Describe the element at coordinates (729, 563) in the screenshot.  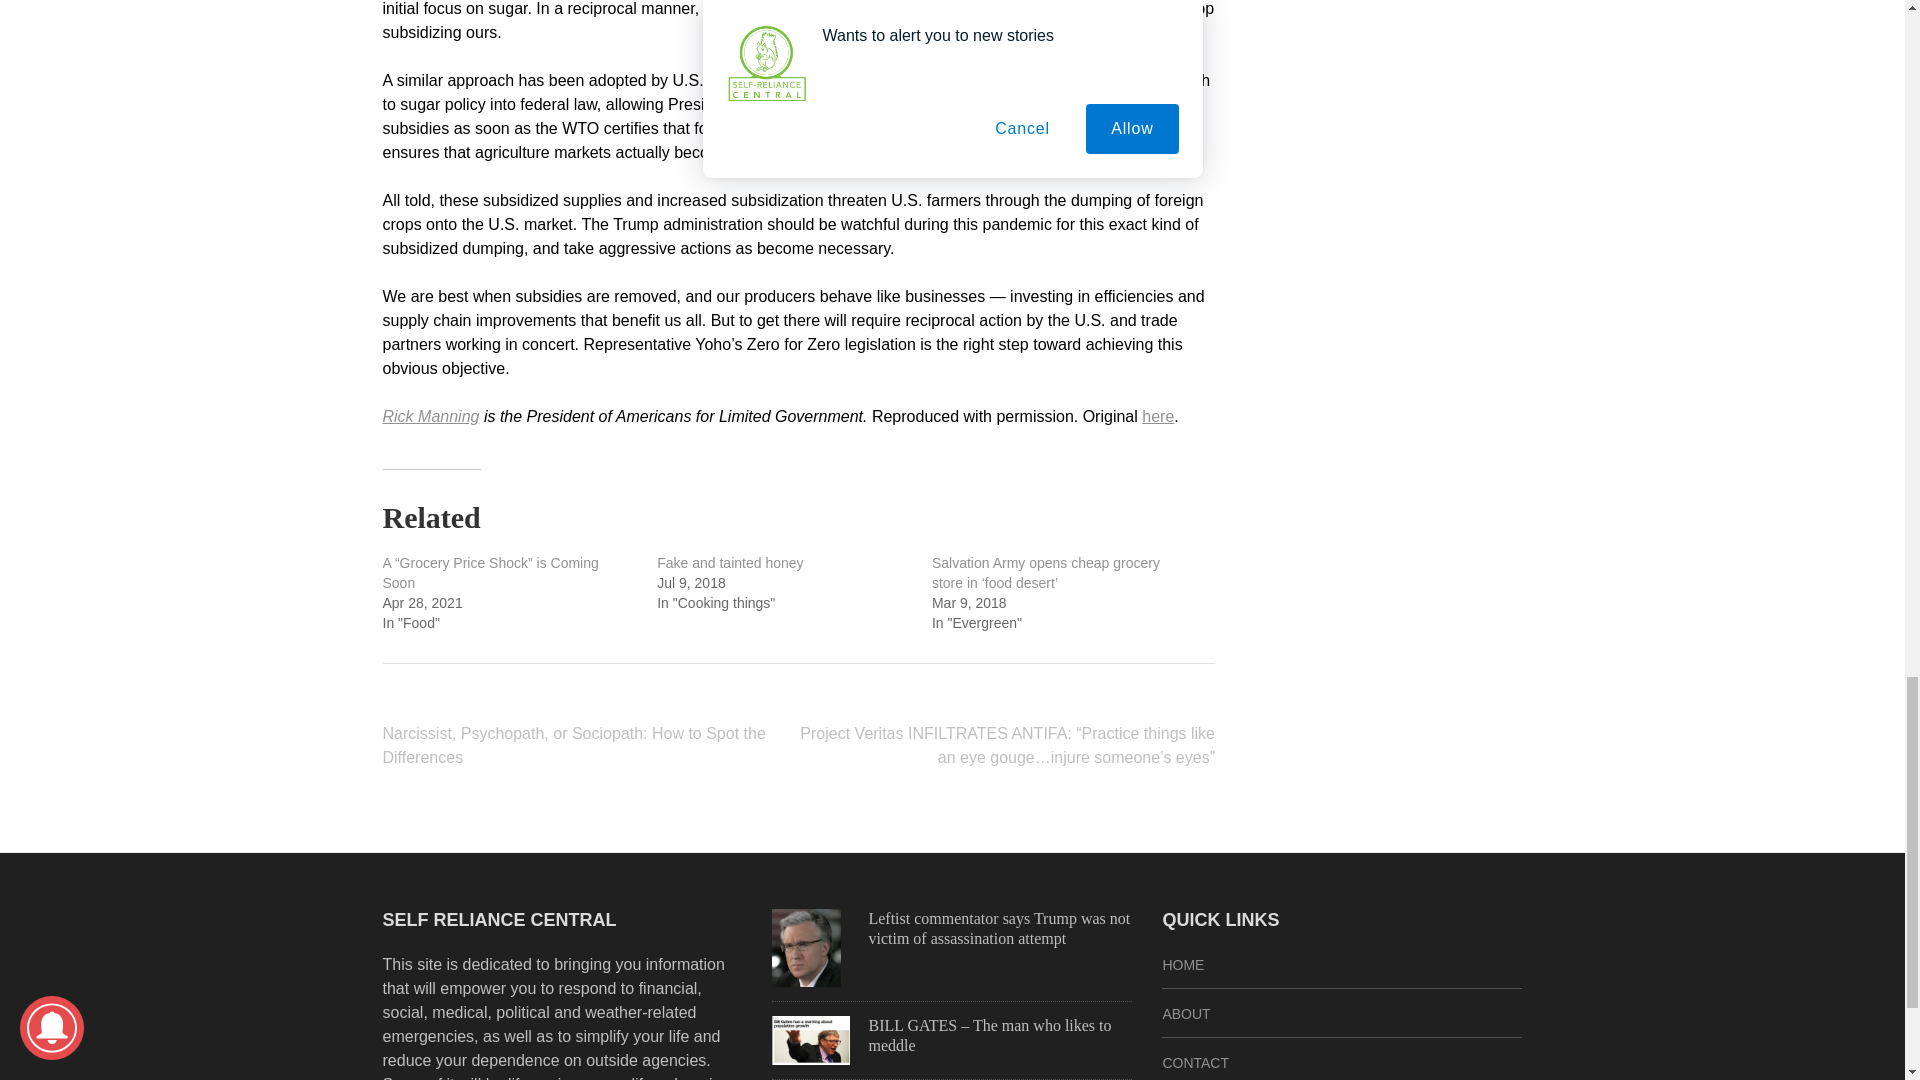
I see `Fake and tainted honey` at that location.